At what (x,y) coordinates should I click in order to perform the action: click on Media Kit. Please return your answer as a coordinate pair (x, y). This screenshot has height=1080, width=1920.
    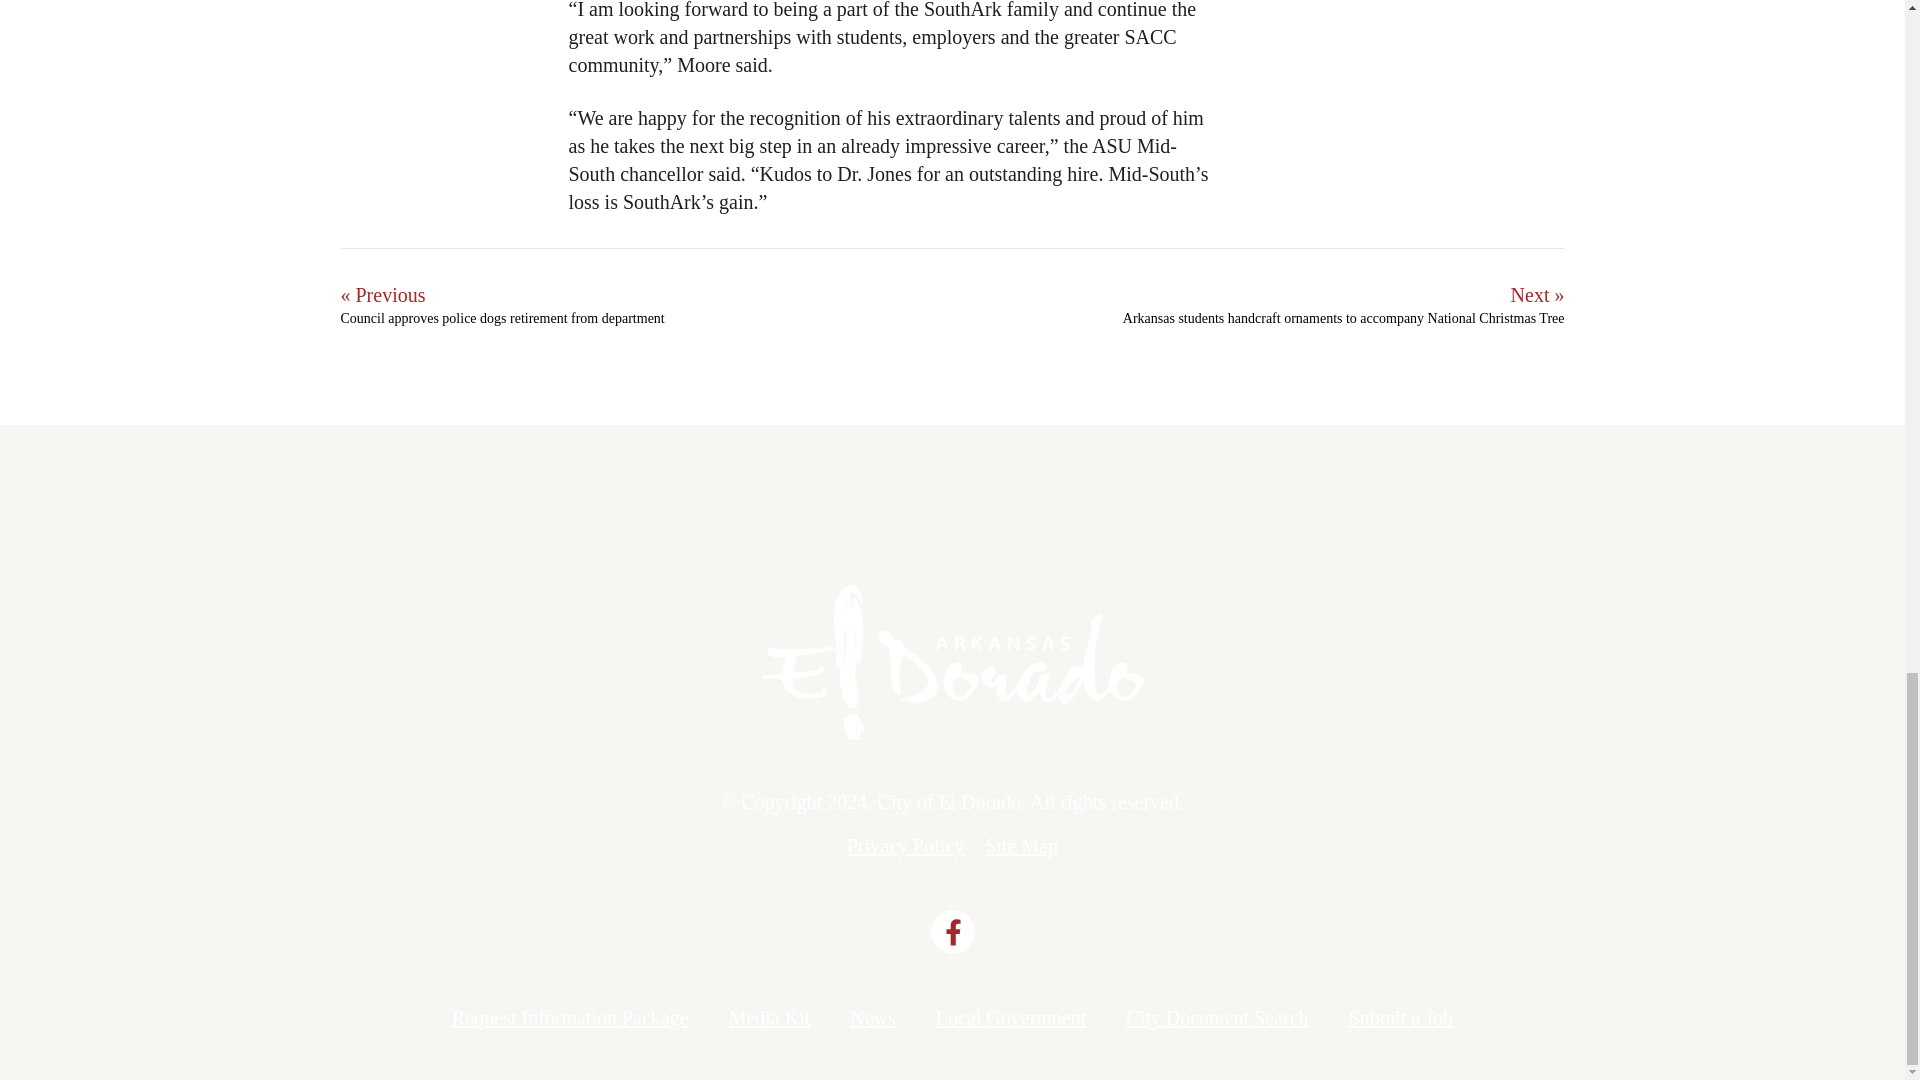
    Looking at the image, I should click on (770, 1018).